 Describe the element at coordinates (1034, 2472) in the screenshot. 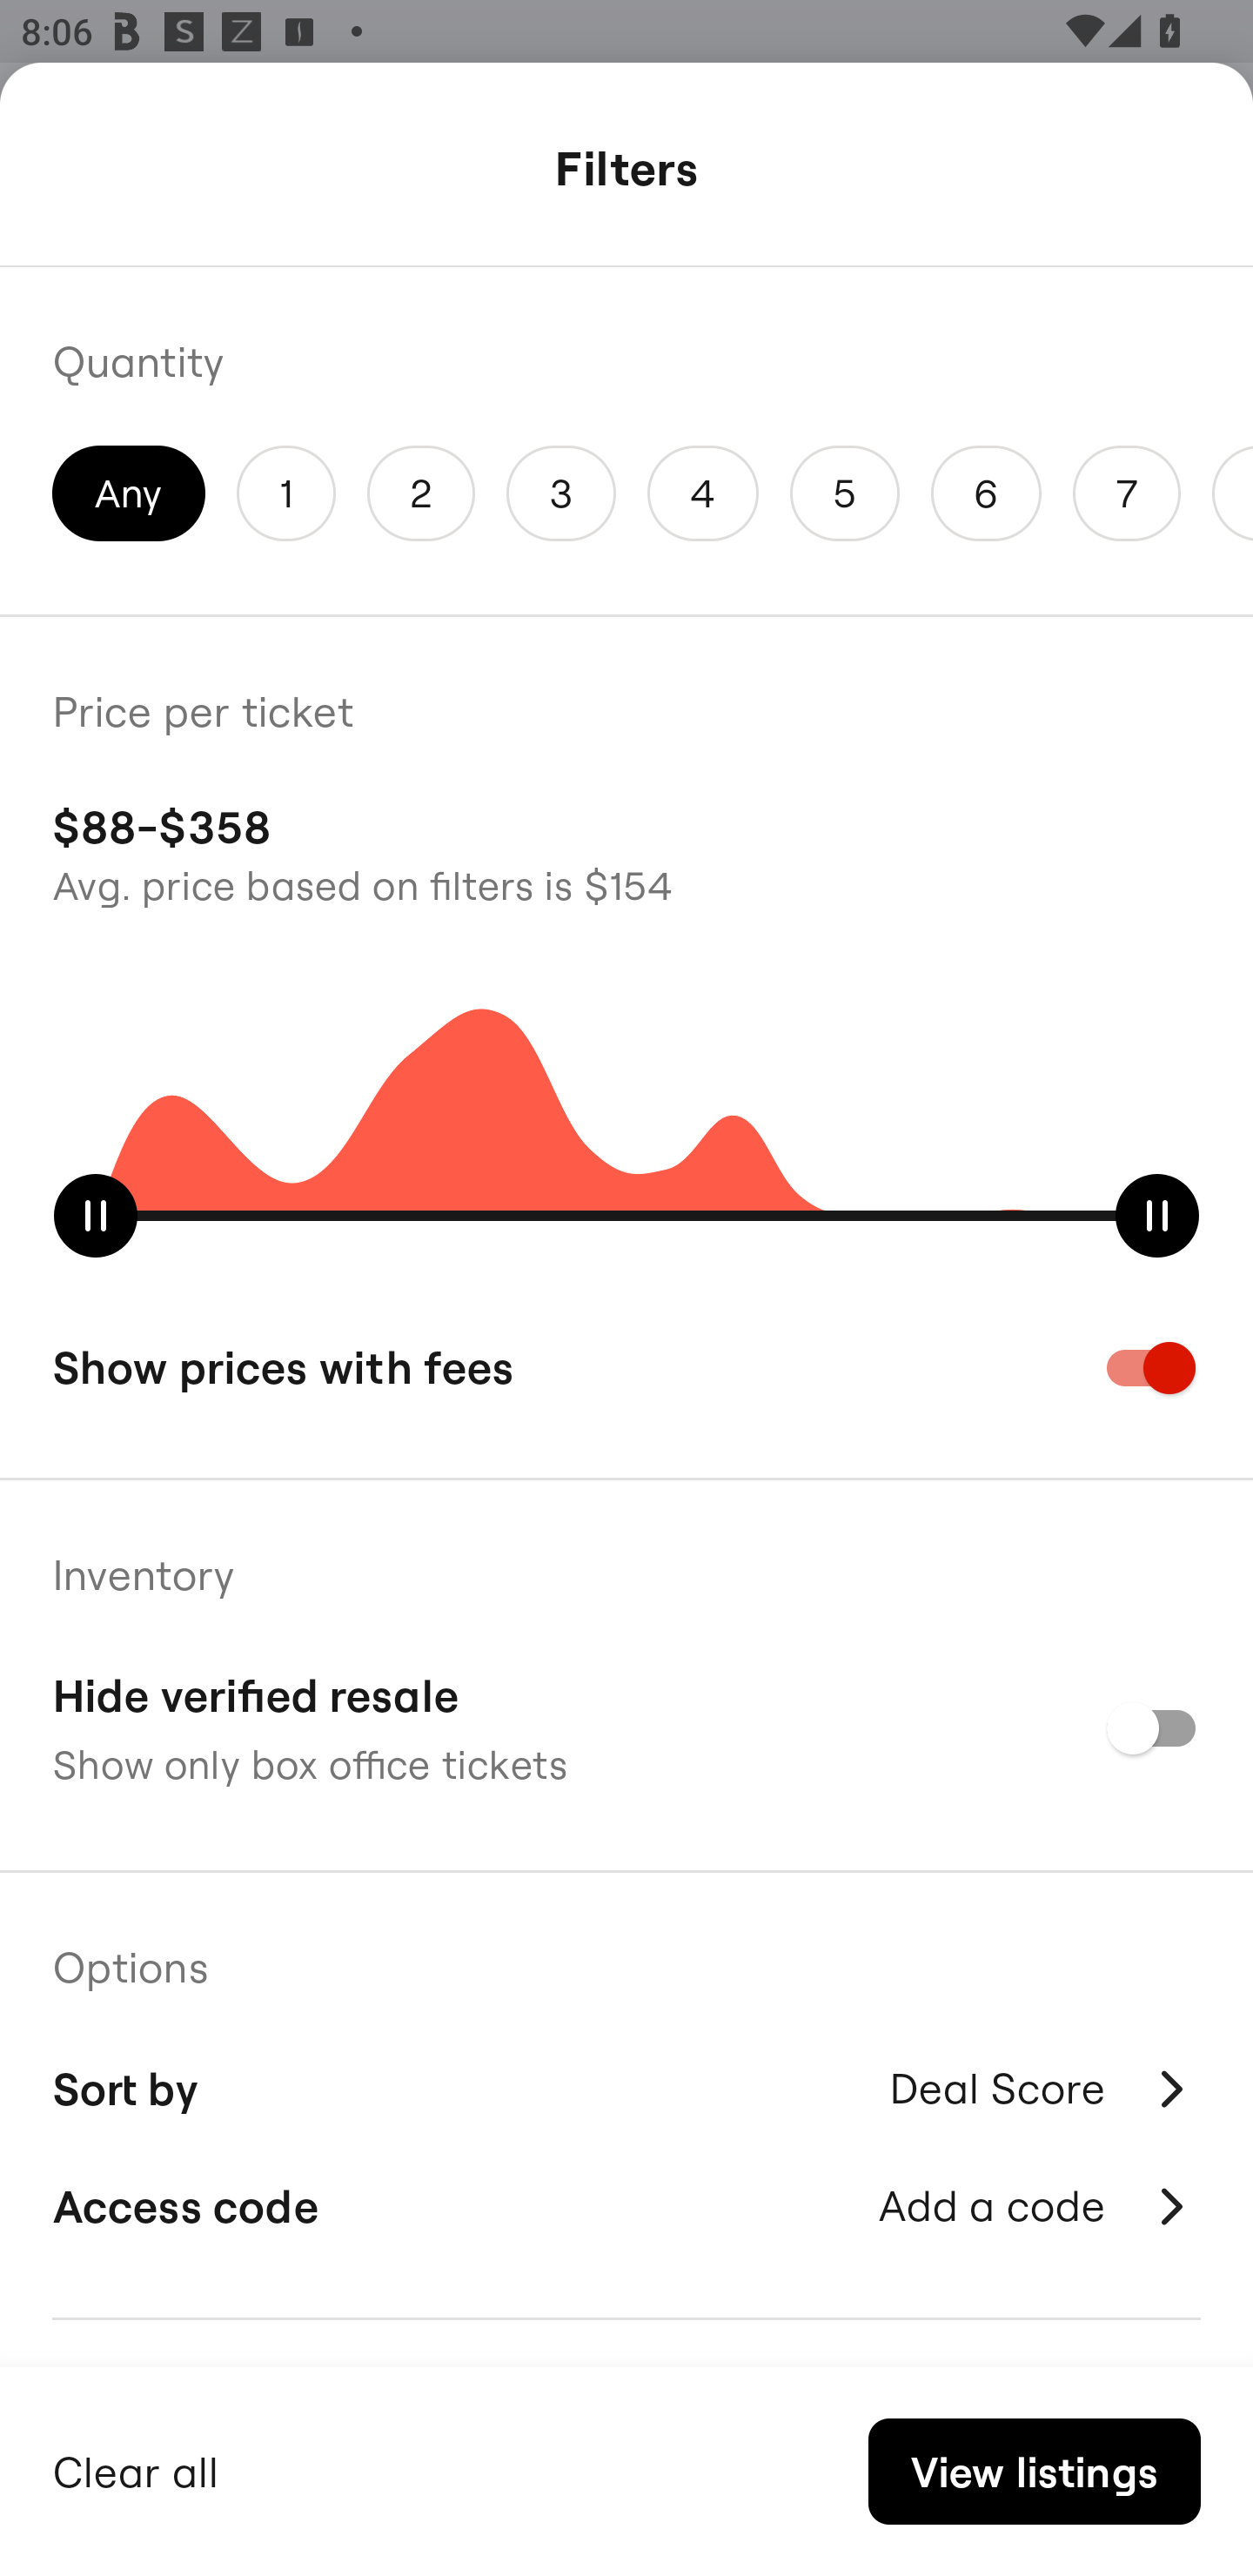

I see `View listings` at that location.